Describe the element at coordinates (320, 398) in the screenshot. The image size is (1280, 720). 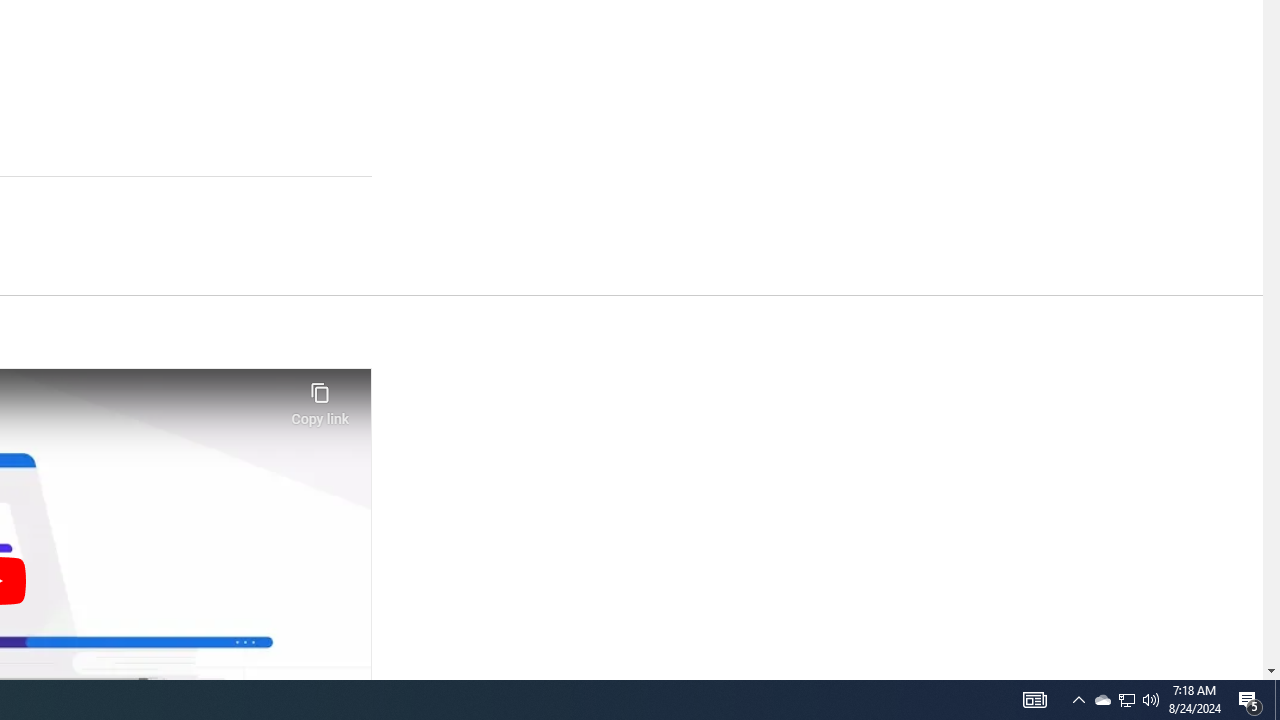
I see `Copy link` at that location.